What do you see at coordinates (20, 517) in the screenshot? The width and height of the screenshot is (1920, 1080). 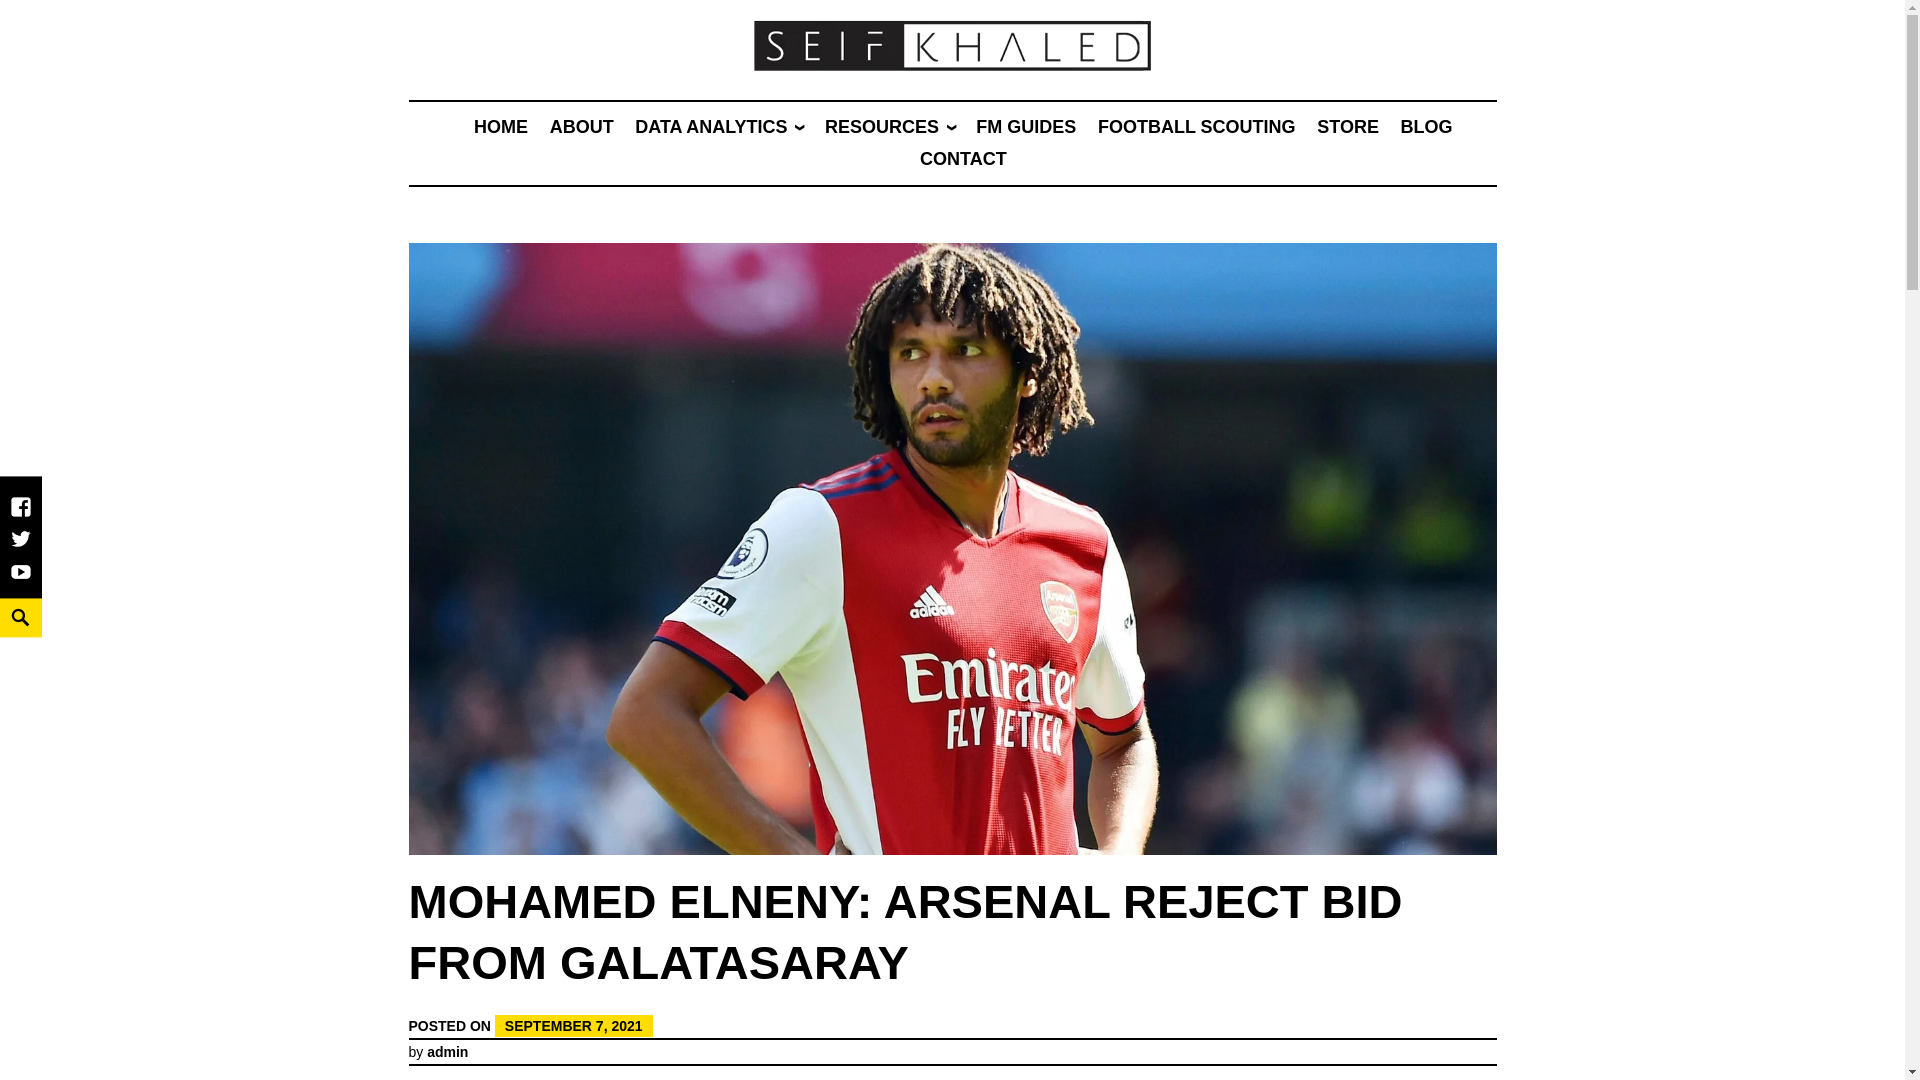 I see `Facebook` at bounding box center [20, 517].